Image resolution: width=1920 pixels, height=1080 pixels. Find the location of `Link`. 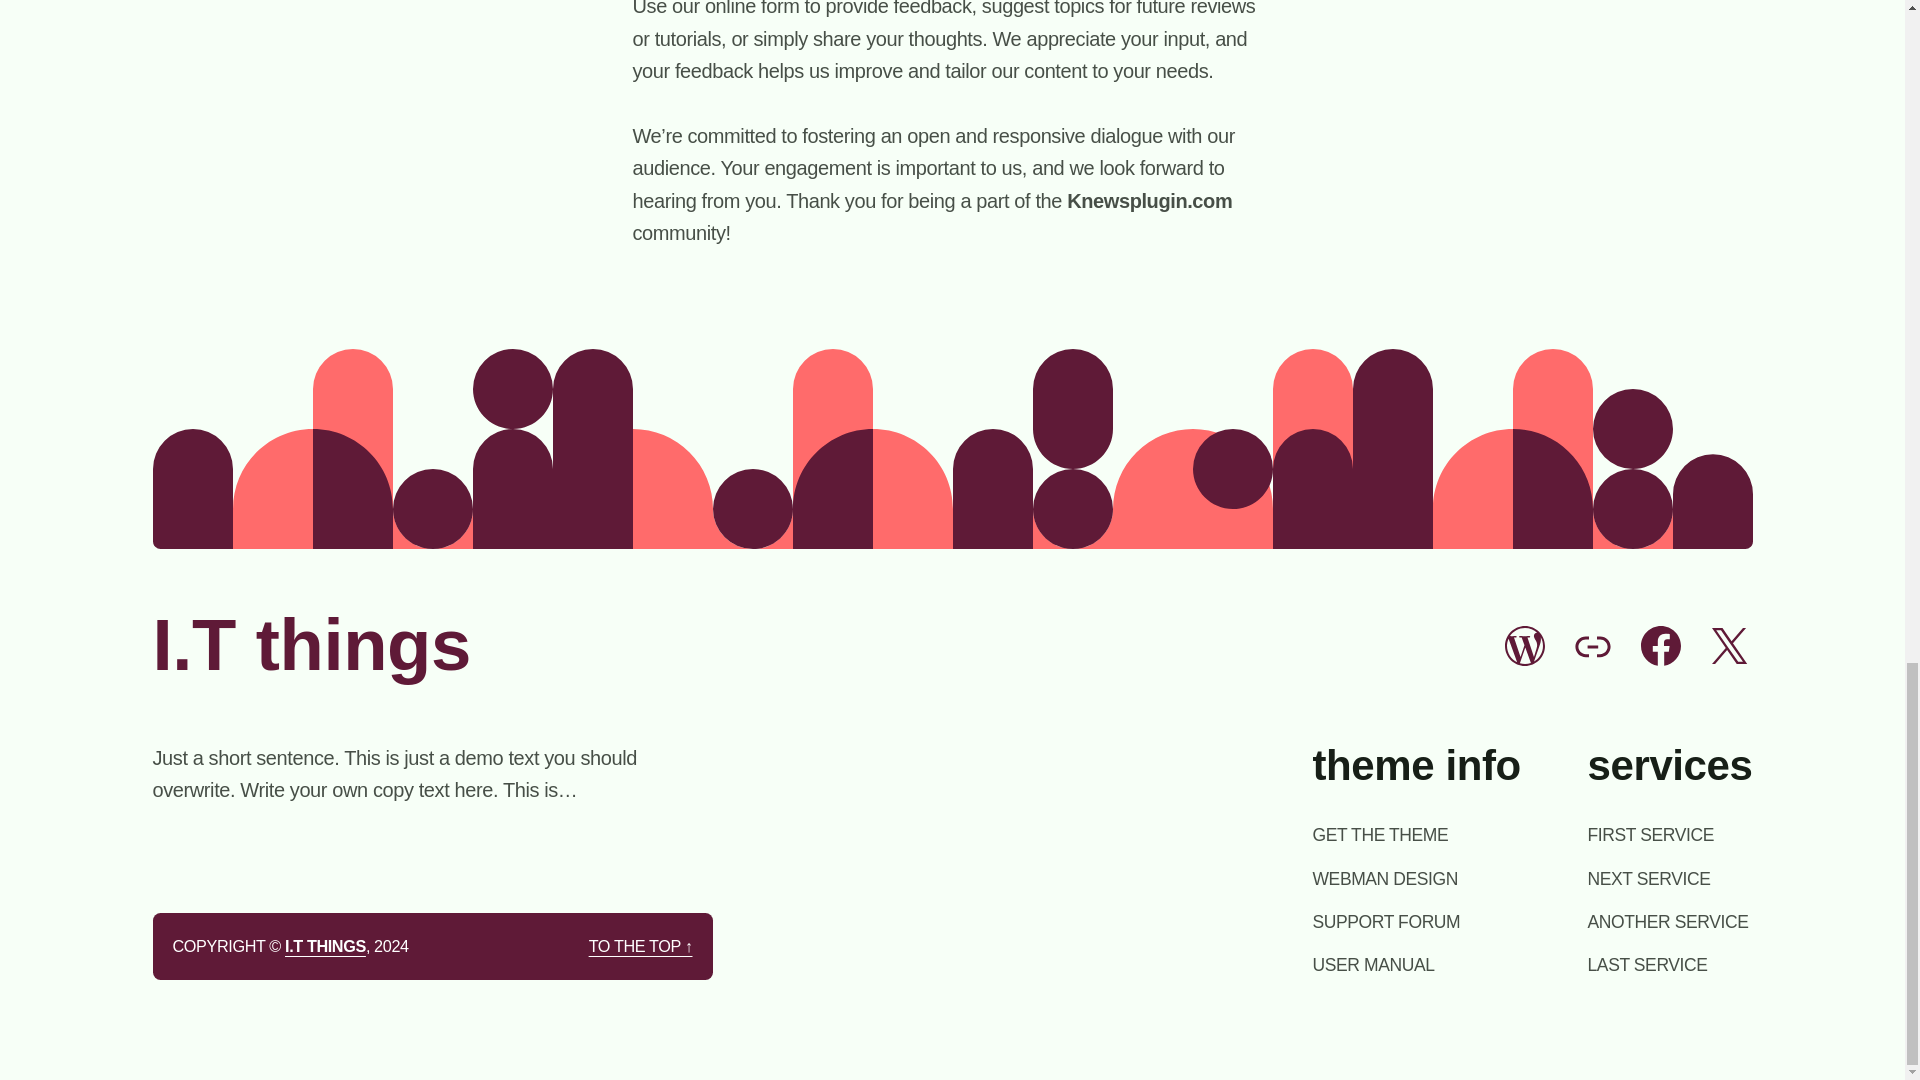

Link is located at coordinates (1592, 646).